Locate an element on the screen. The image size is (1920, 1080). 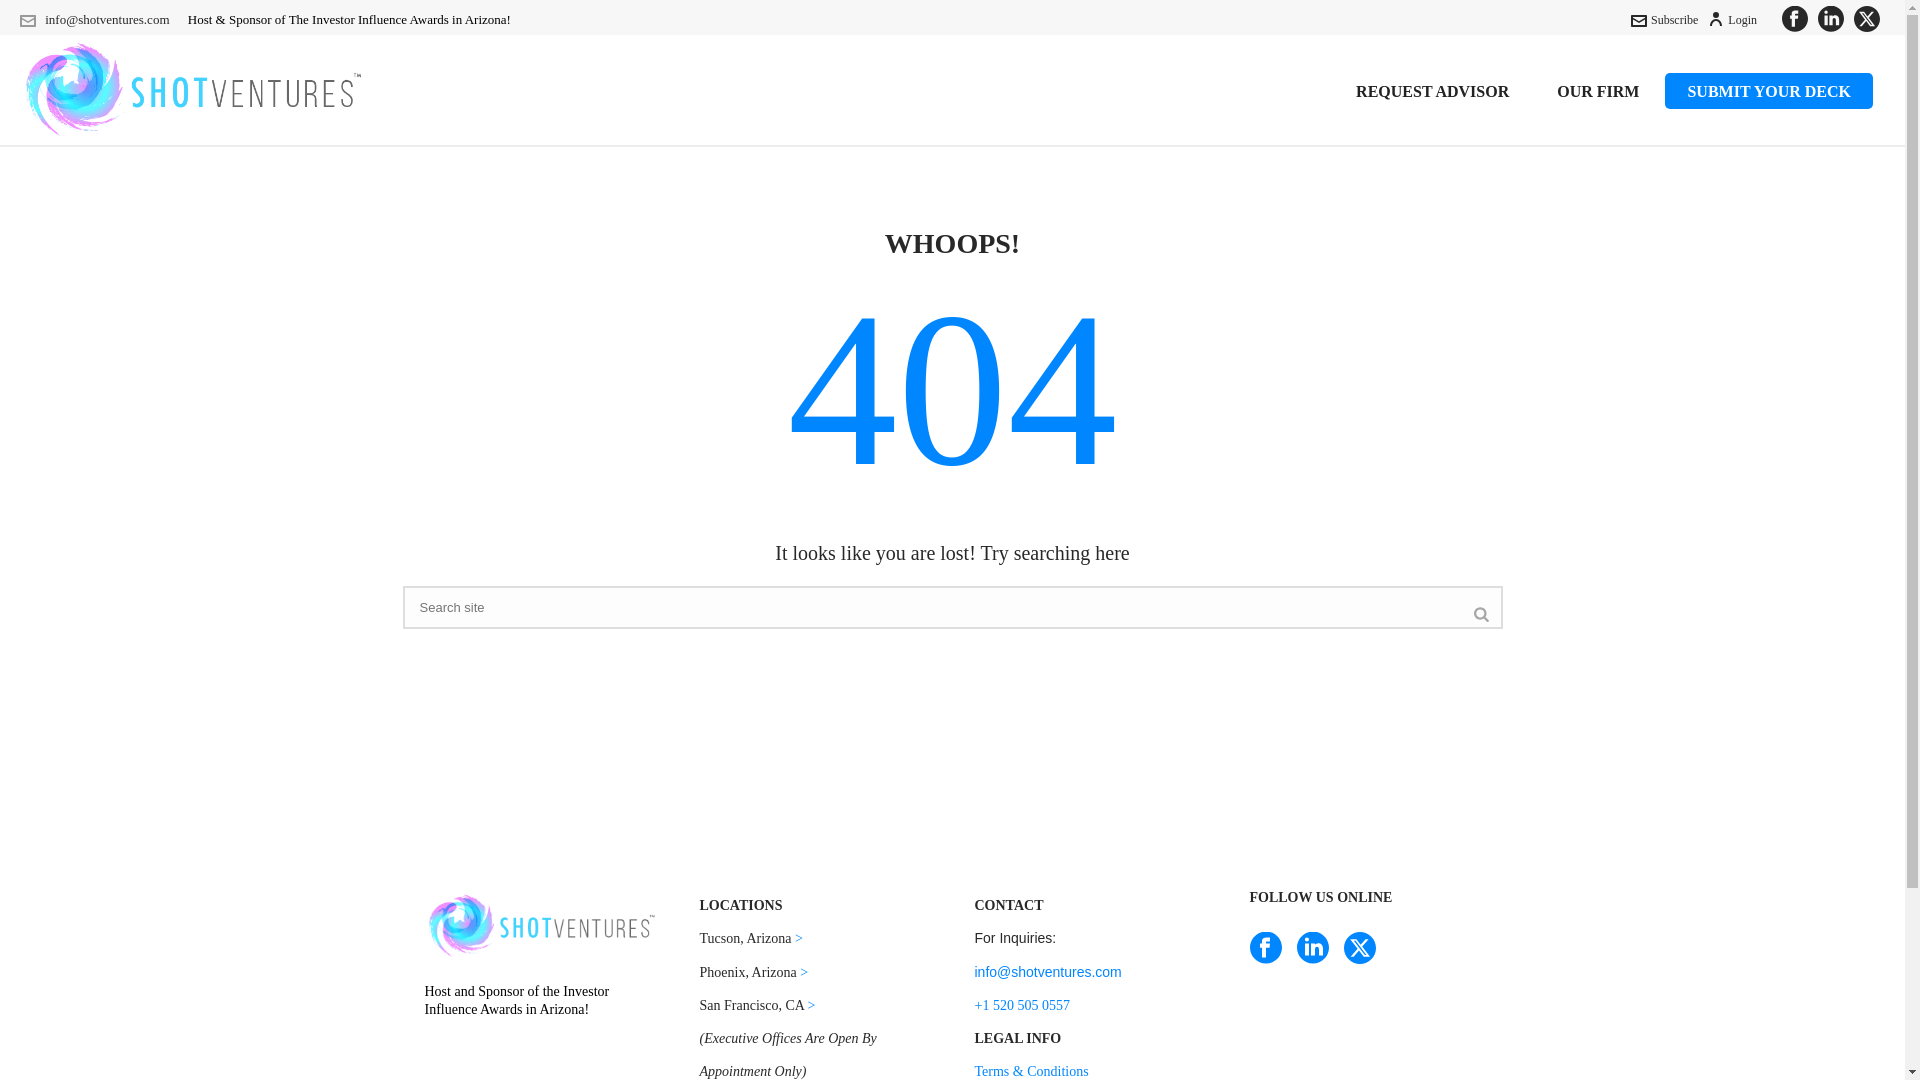
Follow Us on facebook is located at coordinates (1266, 949).